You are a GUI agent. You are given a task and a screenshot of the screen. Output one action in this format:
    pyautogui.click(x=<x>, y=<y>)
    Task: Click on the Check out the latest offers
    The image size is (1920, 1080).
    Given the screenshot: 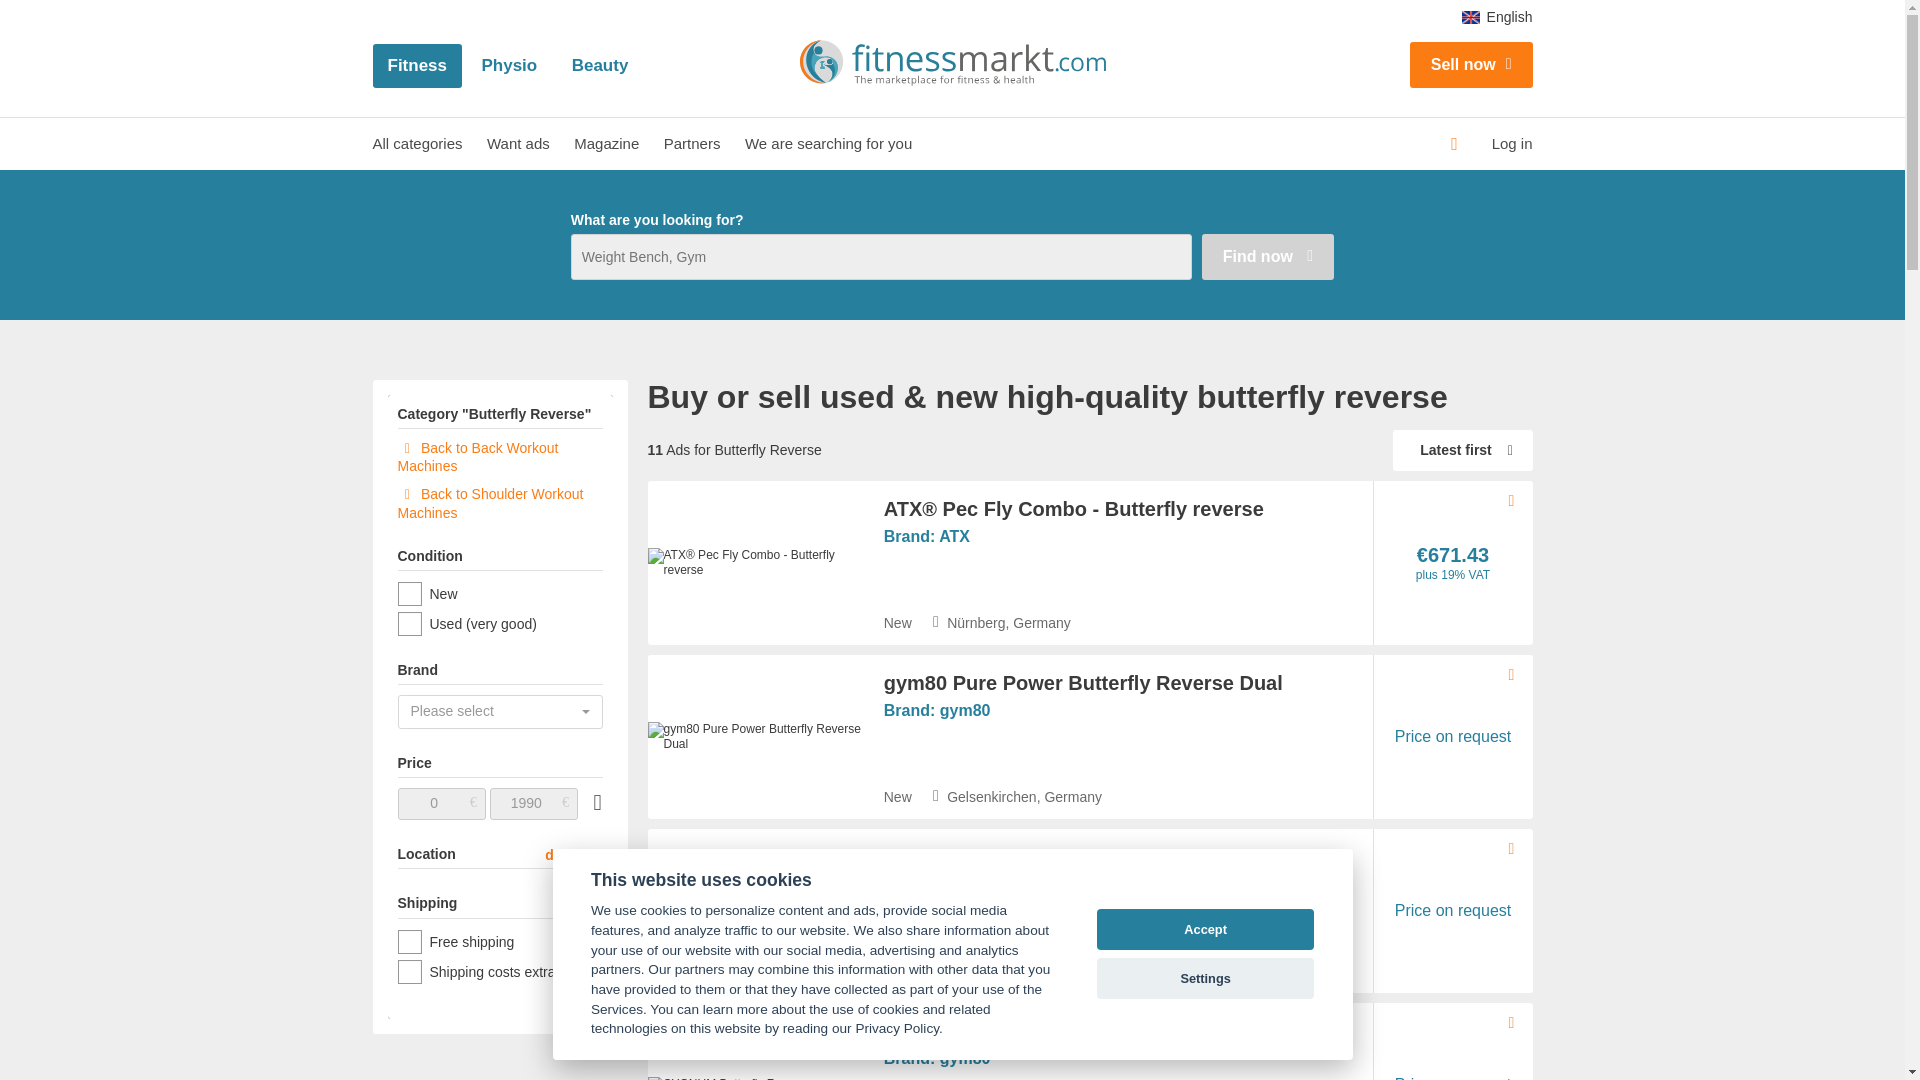 What is the action you would take?
    pyautogui.click(x=417, y=143)
    